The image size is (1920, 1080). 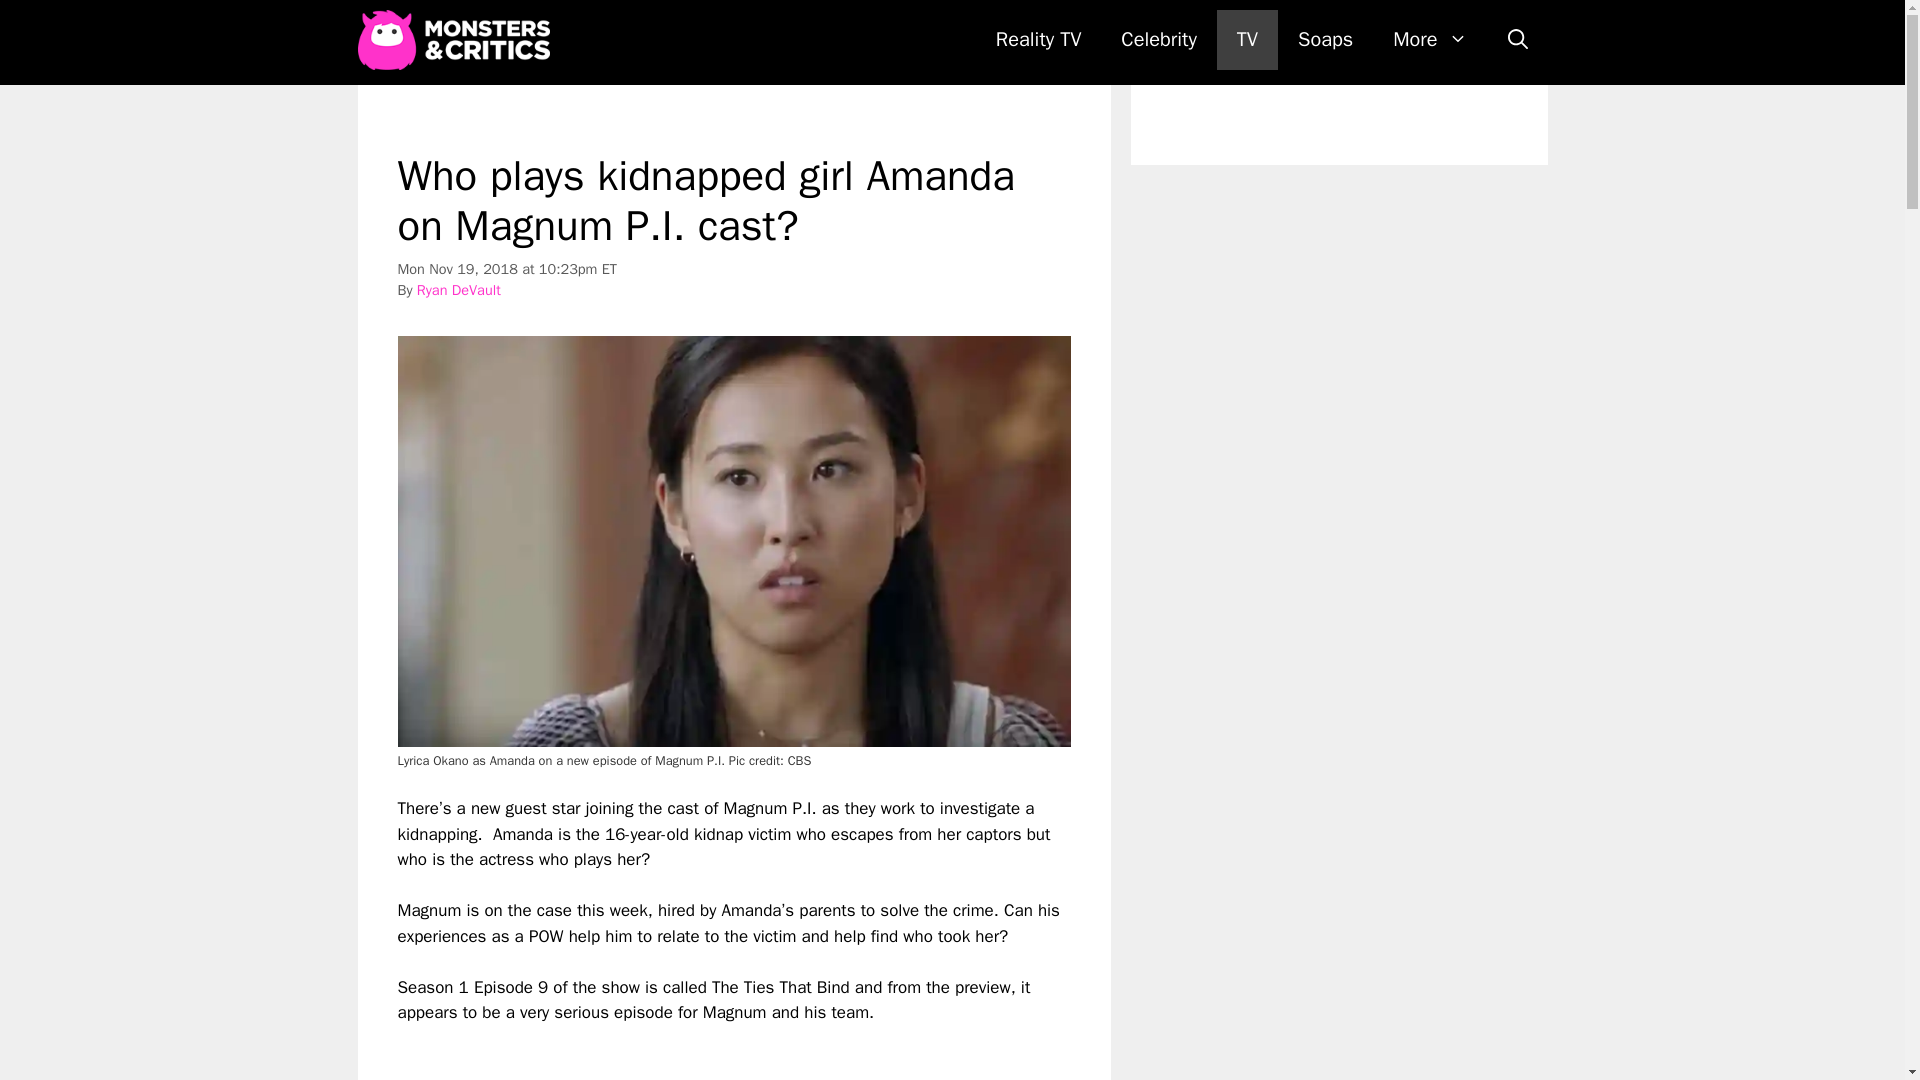 What do you see at coordinates (1429, 40) in the screenshot?
I see `More` at bounding box center [1429, 40].